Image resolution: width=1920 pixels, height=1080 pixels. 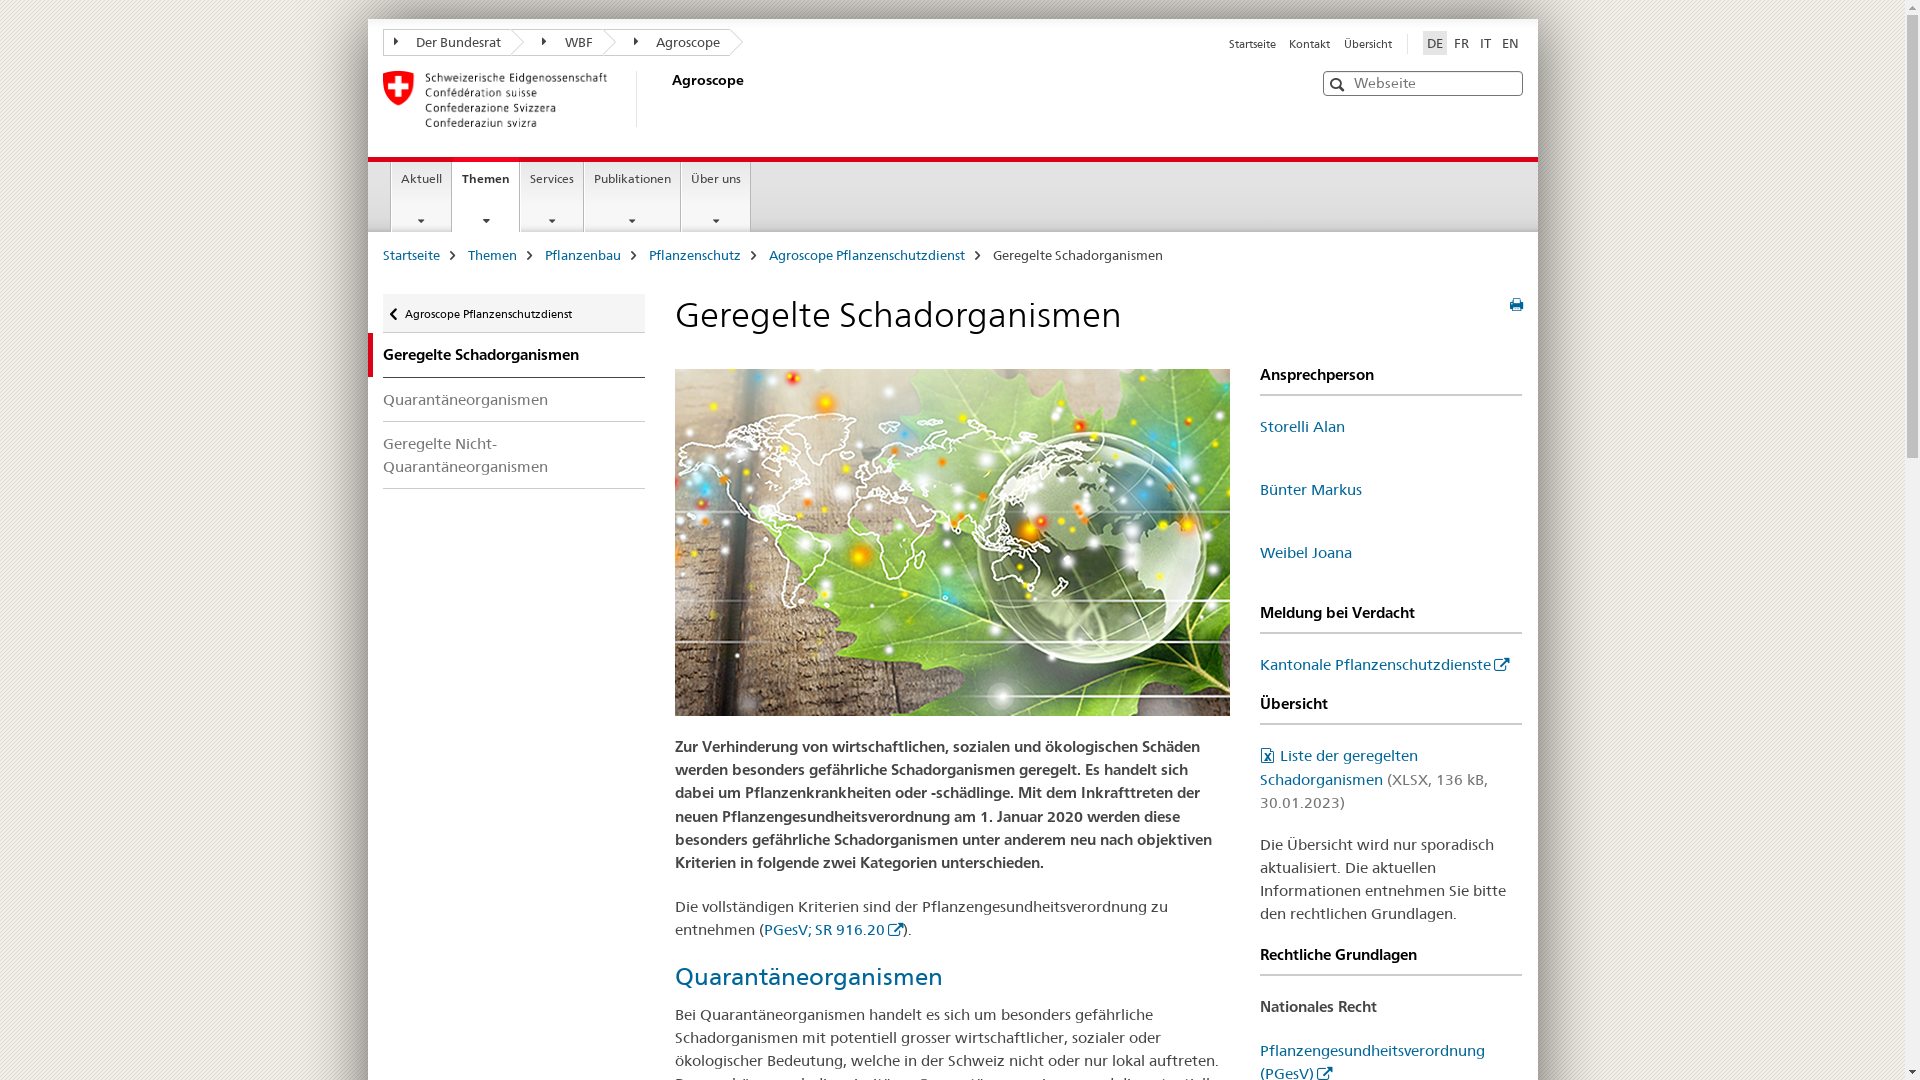 I want to click on EN, so click(x=1510, y=43).